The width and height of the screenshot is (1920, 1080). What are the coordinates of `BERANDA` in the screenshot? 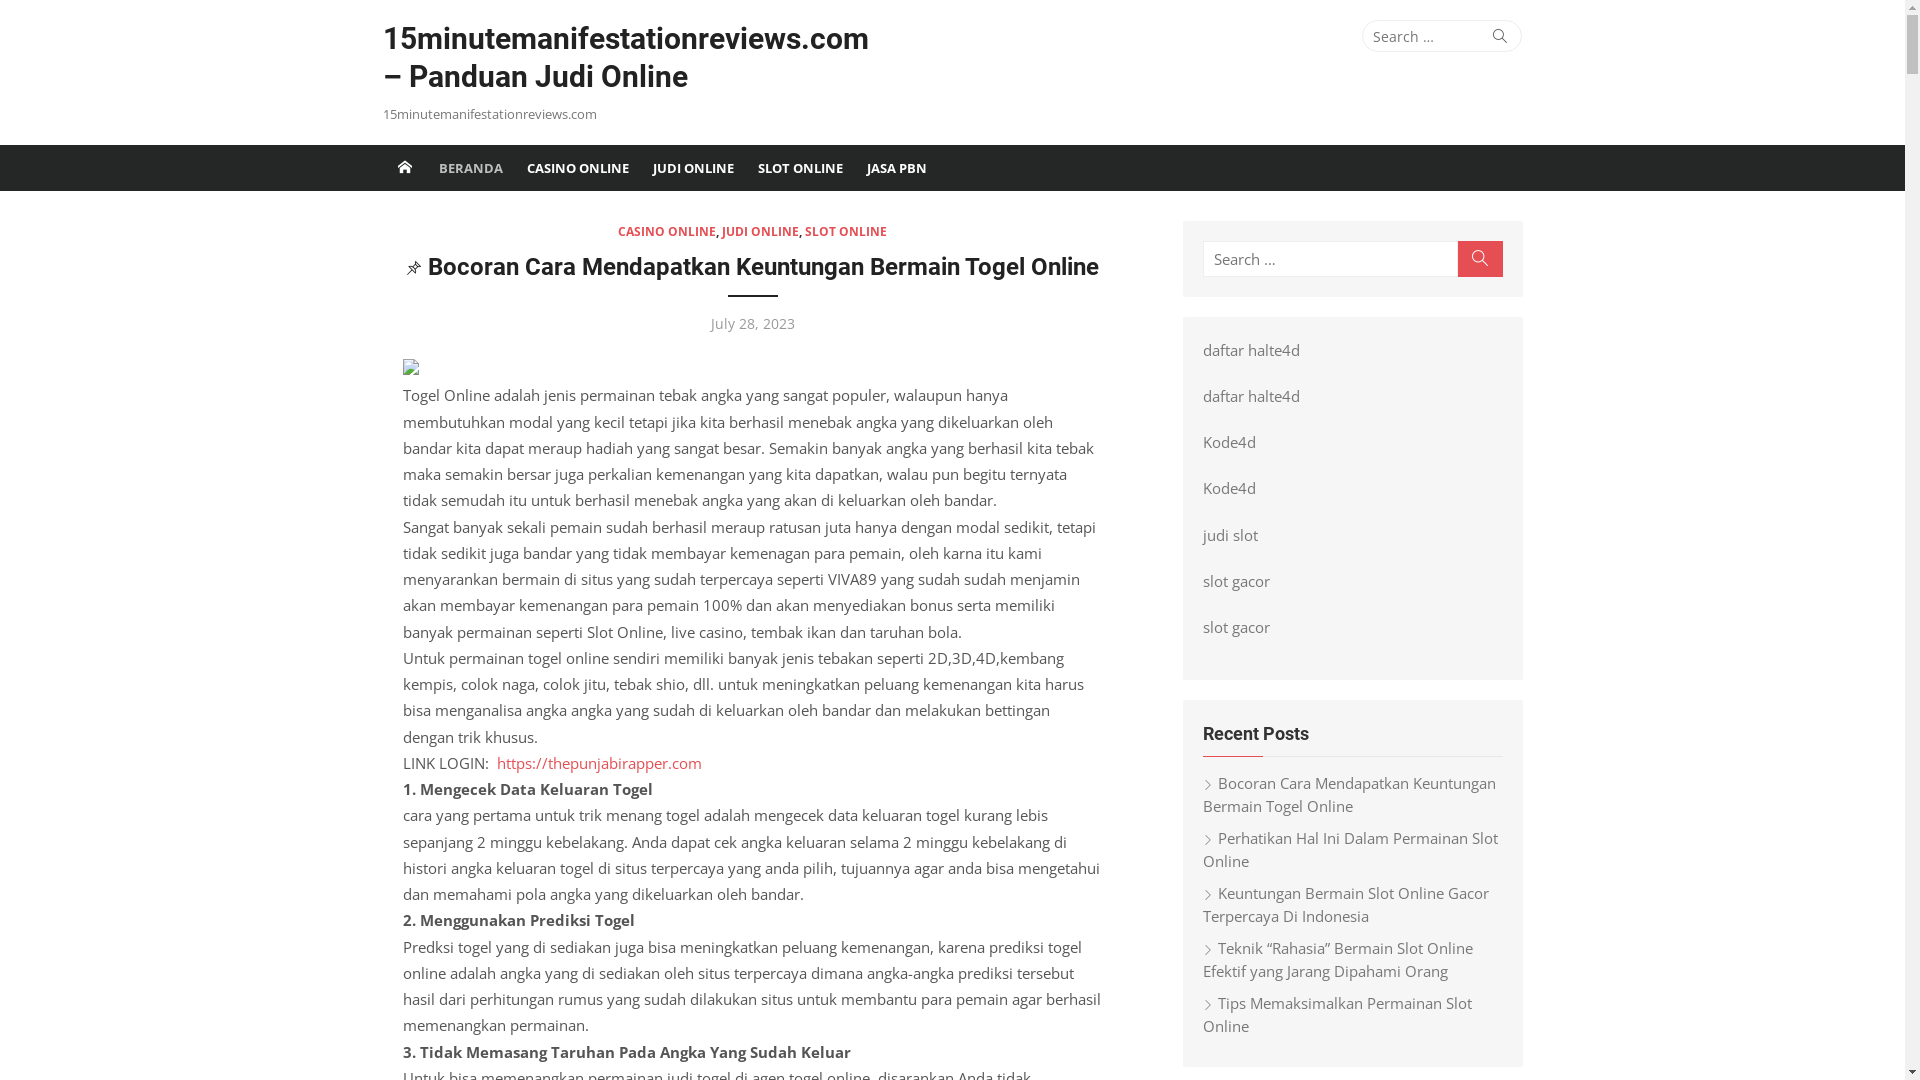 It's located at (470, 168).